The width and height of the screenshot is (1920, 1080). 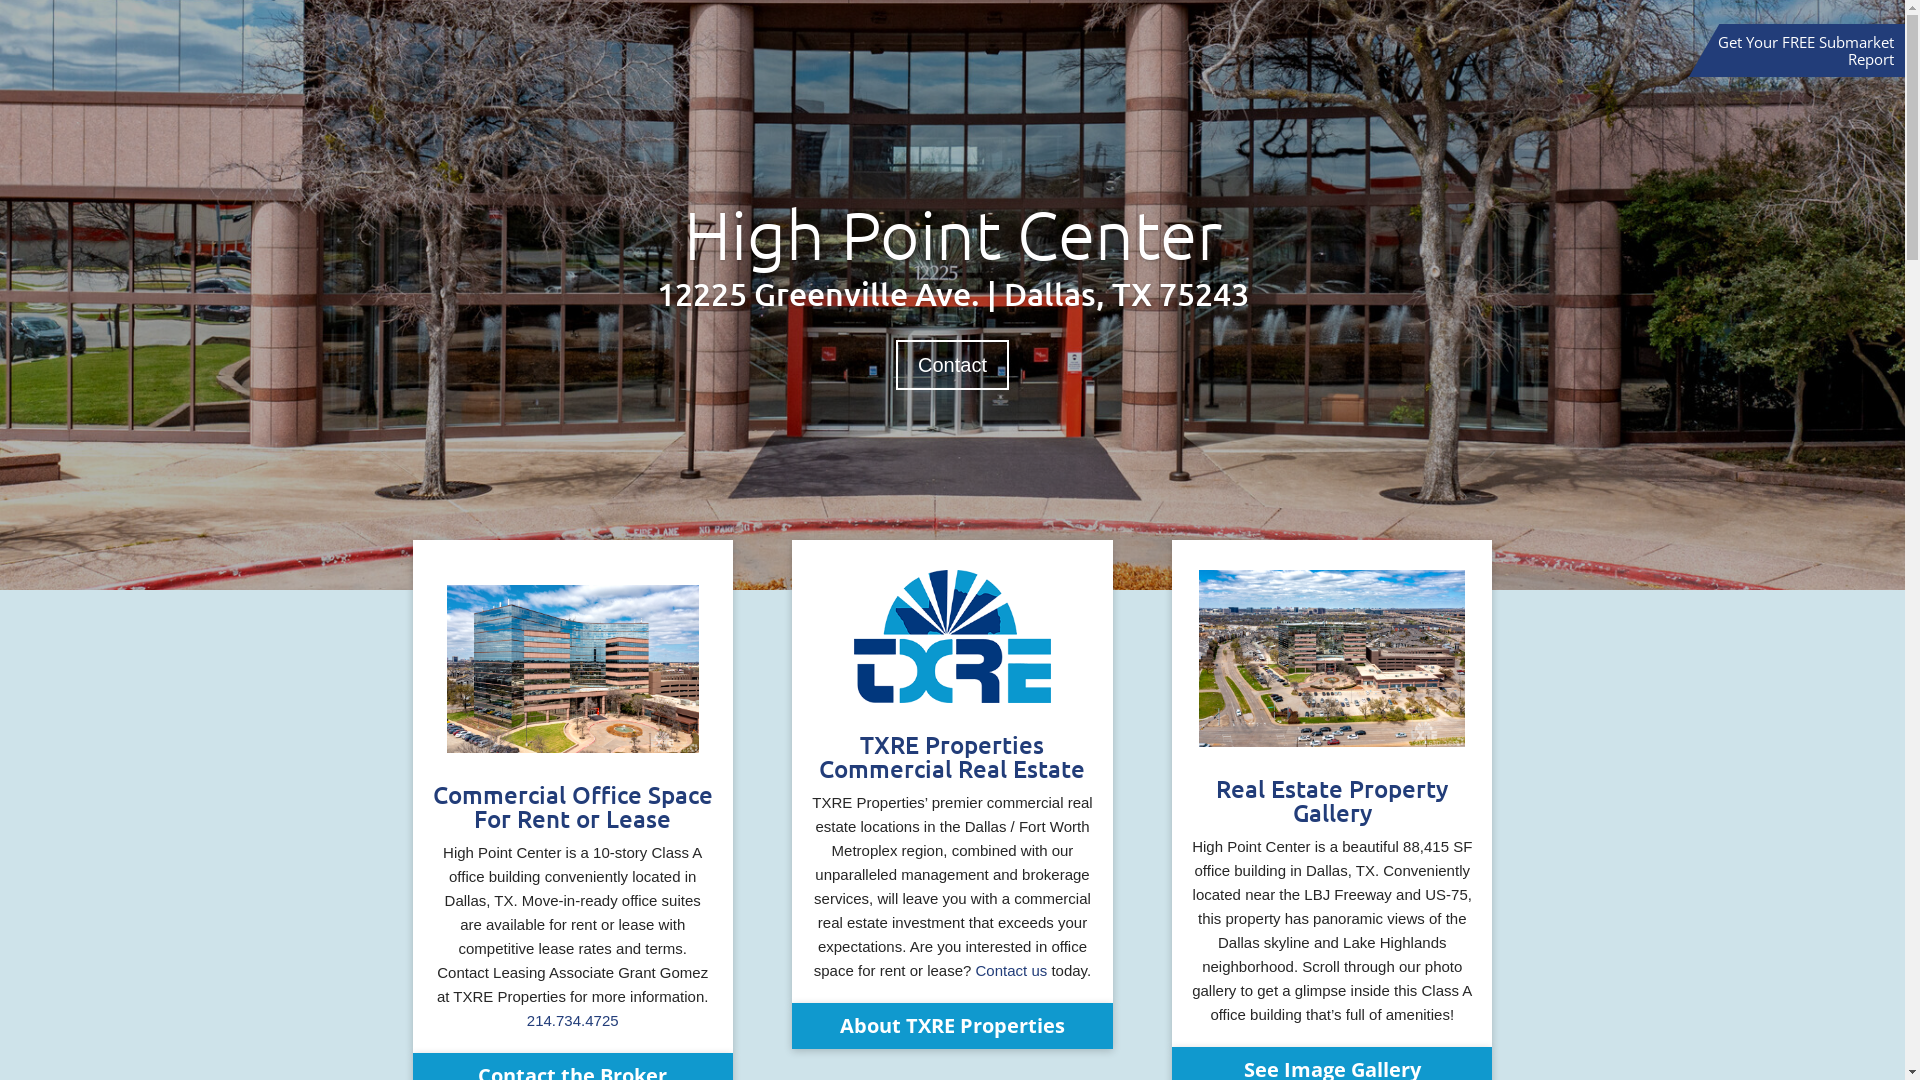 I want to click on Get Your FREE Submarket Report, so click(x=1806, y=50).